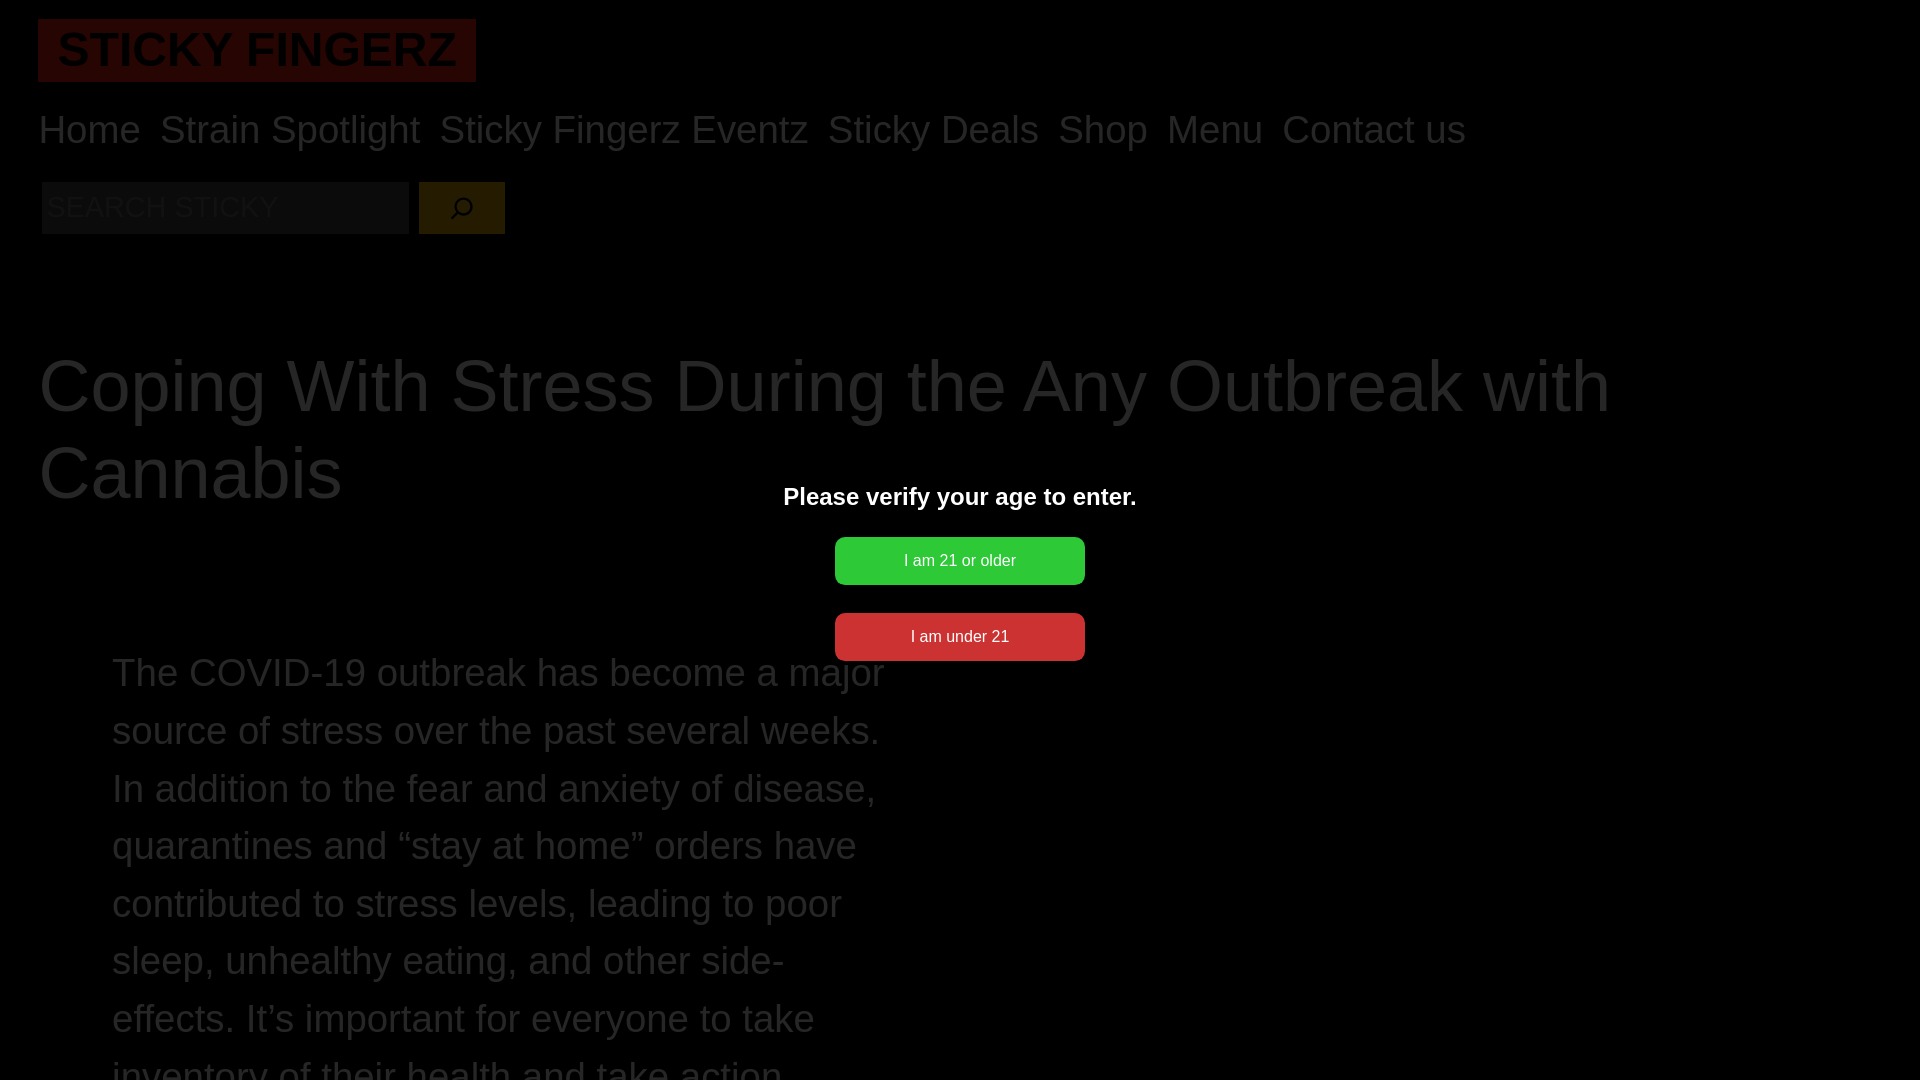 This screenshot has width=1920, height=1080. What do you see at coordinates (960, 636) in the screenshot?
I see `I am under 21` at bounding box center [960, 636].